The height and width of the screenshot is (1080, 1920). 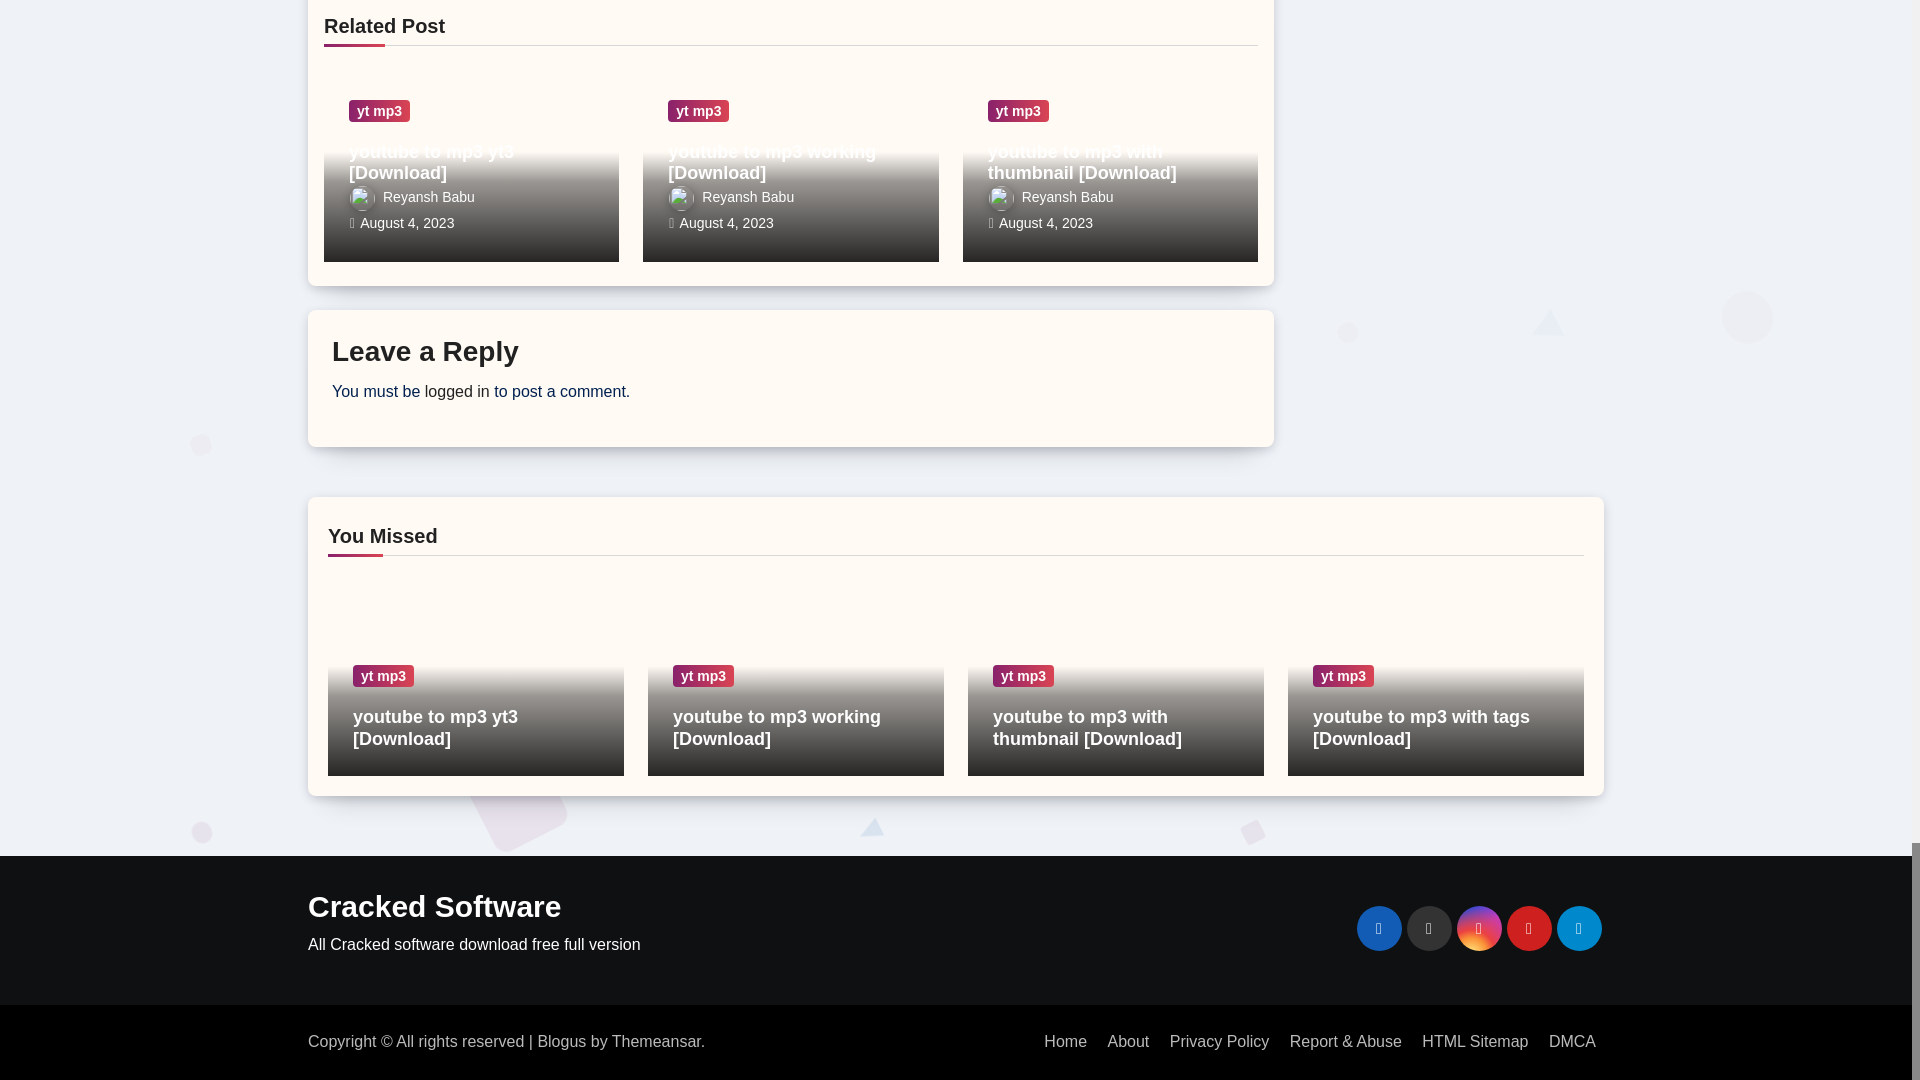 What do you see at coordinates (1065, 1041) in the screenshot?
I see `Home` at bounding box center [1065, 1041].